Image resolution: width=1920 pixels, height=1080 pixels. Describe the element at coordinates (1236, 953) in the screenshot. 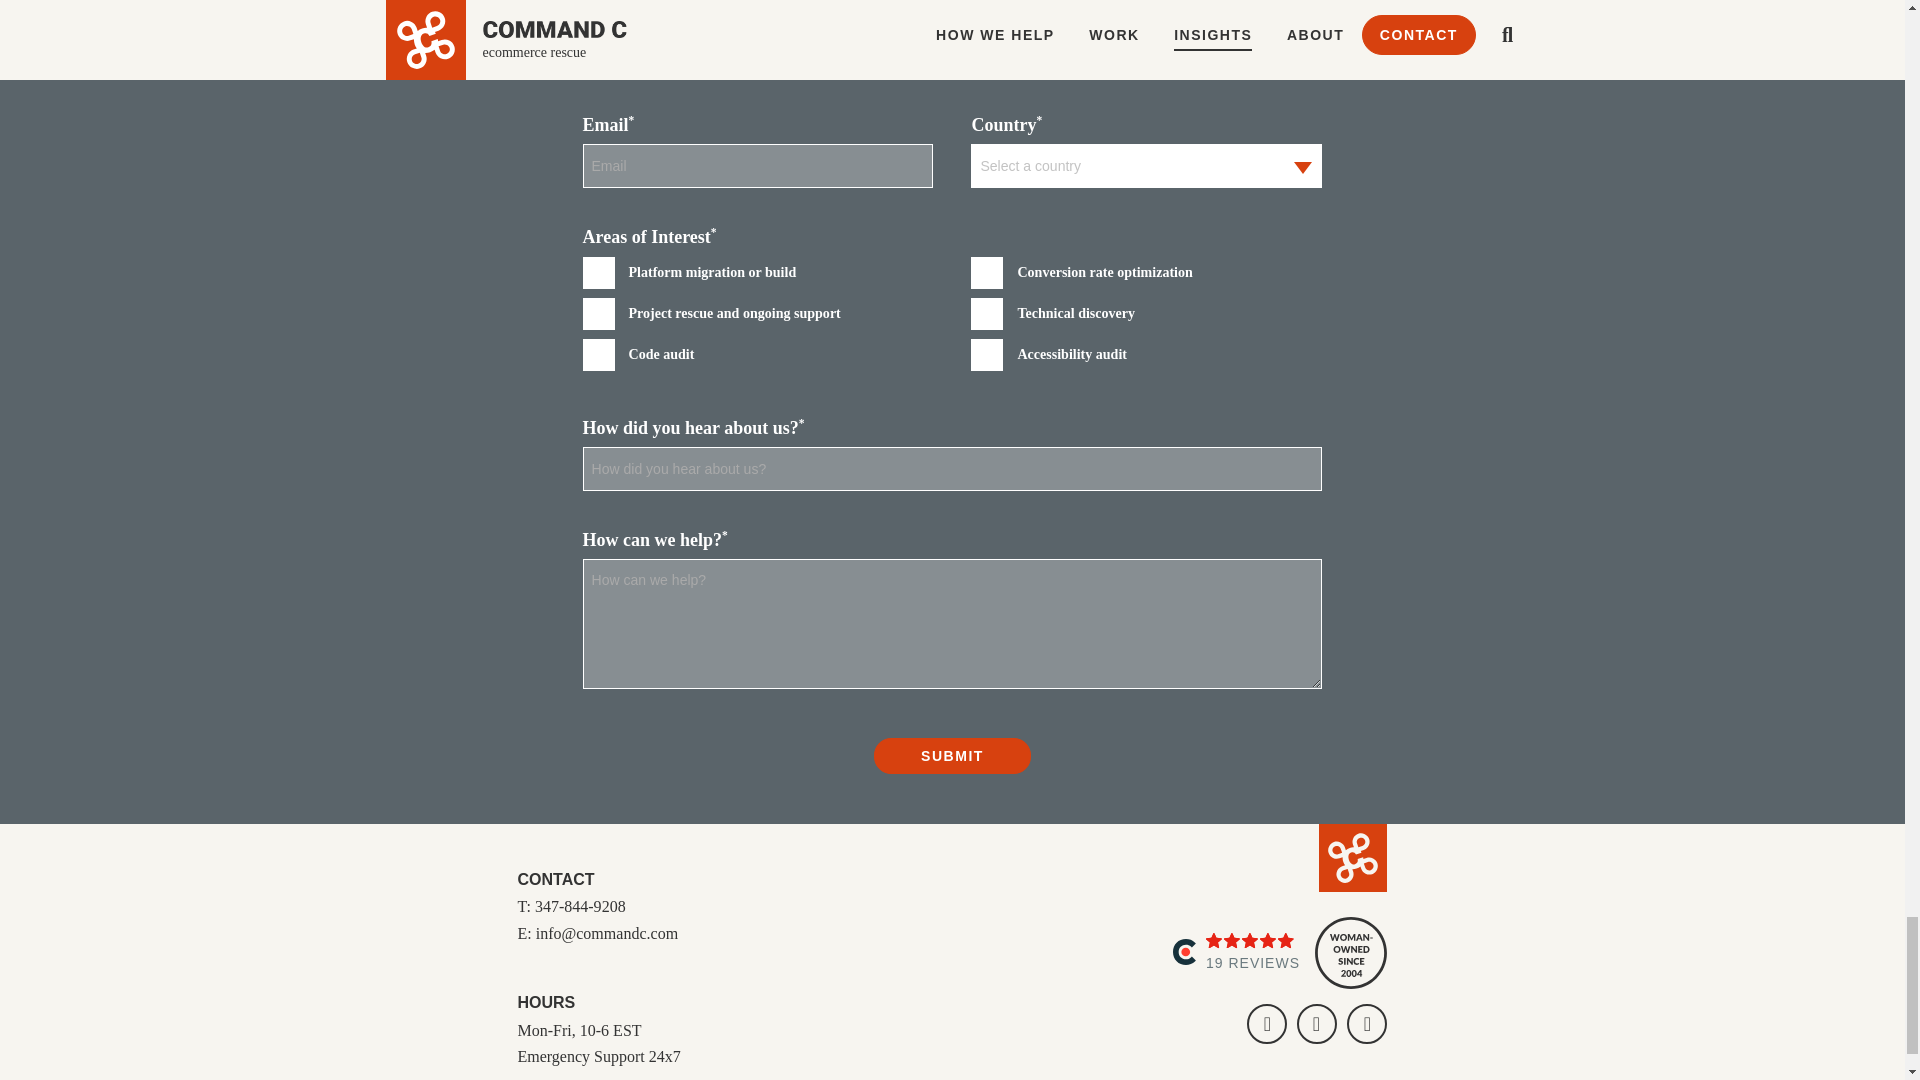

I see `Command C Clutch Review Widget 1` at that location.